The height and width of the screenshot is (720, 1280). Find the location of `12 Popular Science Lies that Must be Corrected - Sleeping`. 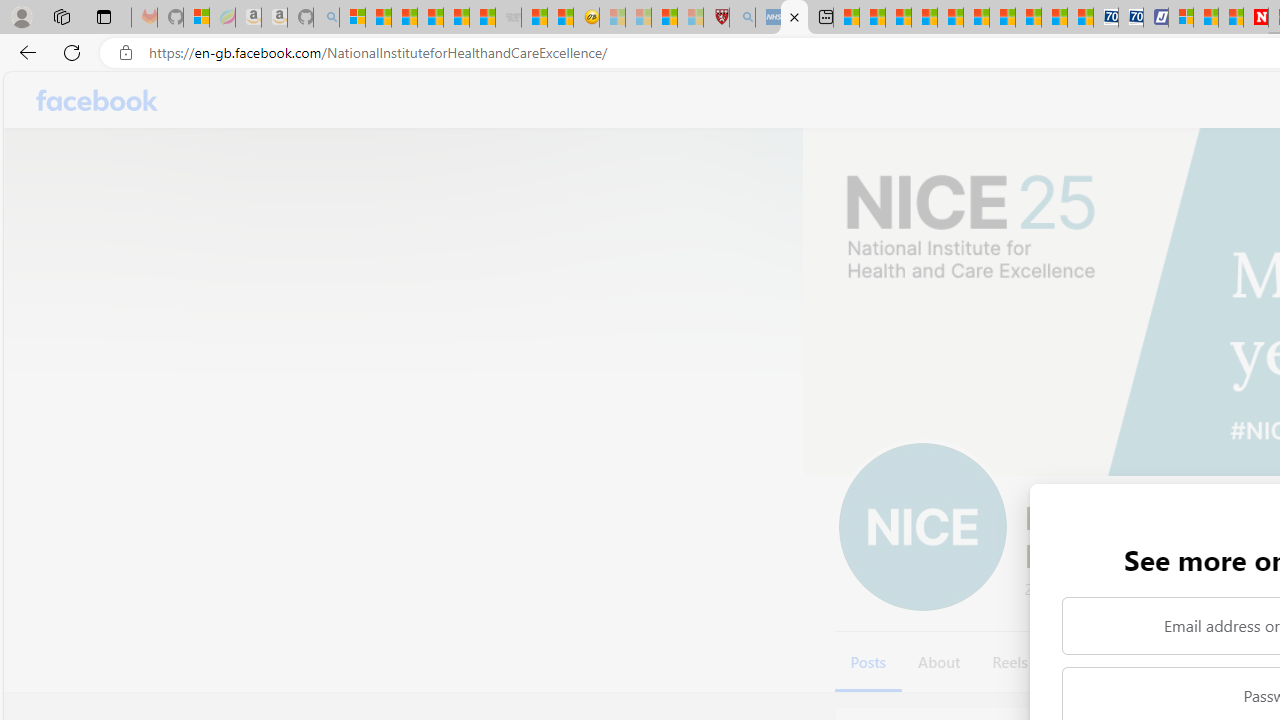

12 Popular Science Lies that Must be Corrected - Sleeping is located at coordinates (690, 18).